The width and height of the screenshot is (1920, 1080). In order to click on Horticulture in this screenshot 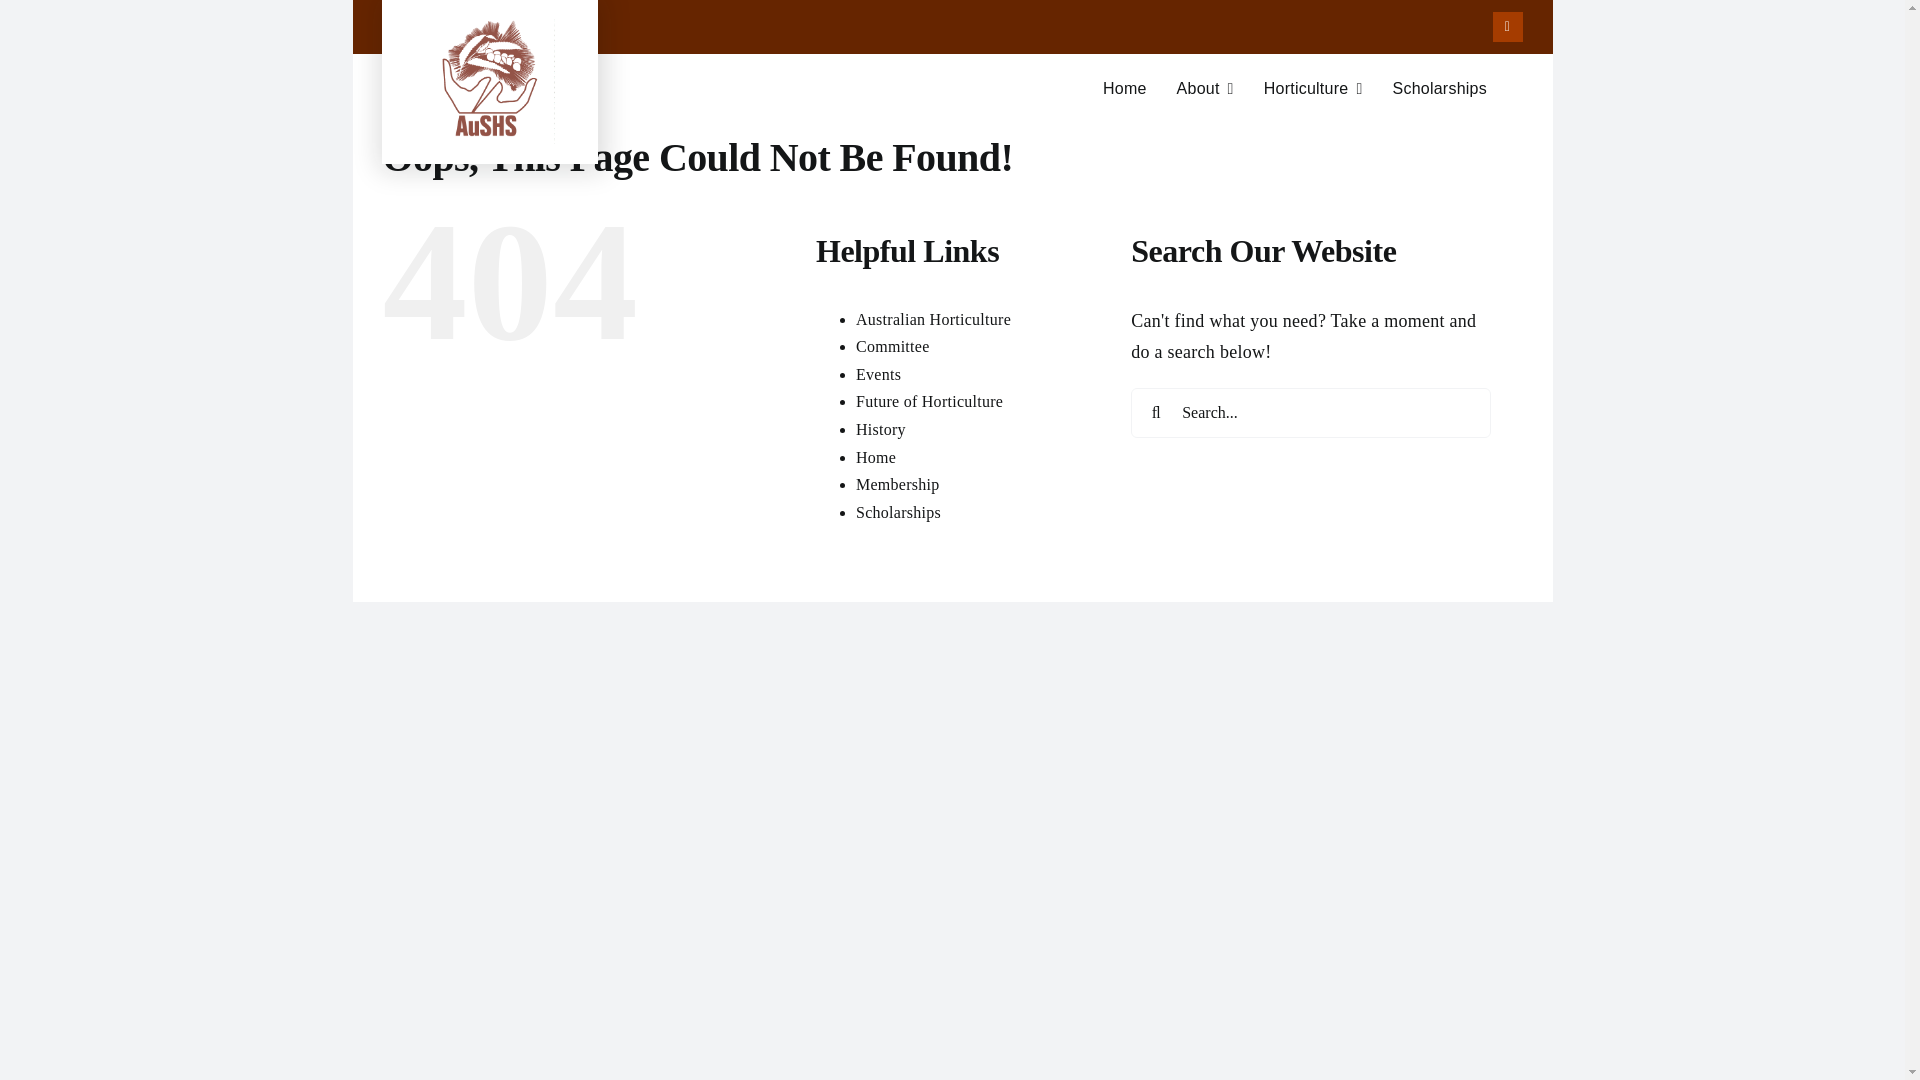, I will do `click(898, 512)`.